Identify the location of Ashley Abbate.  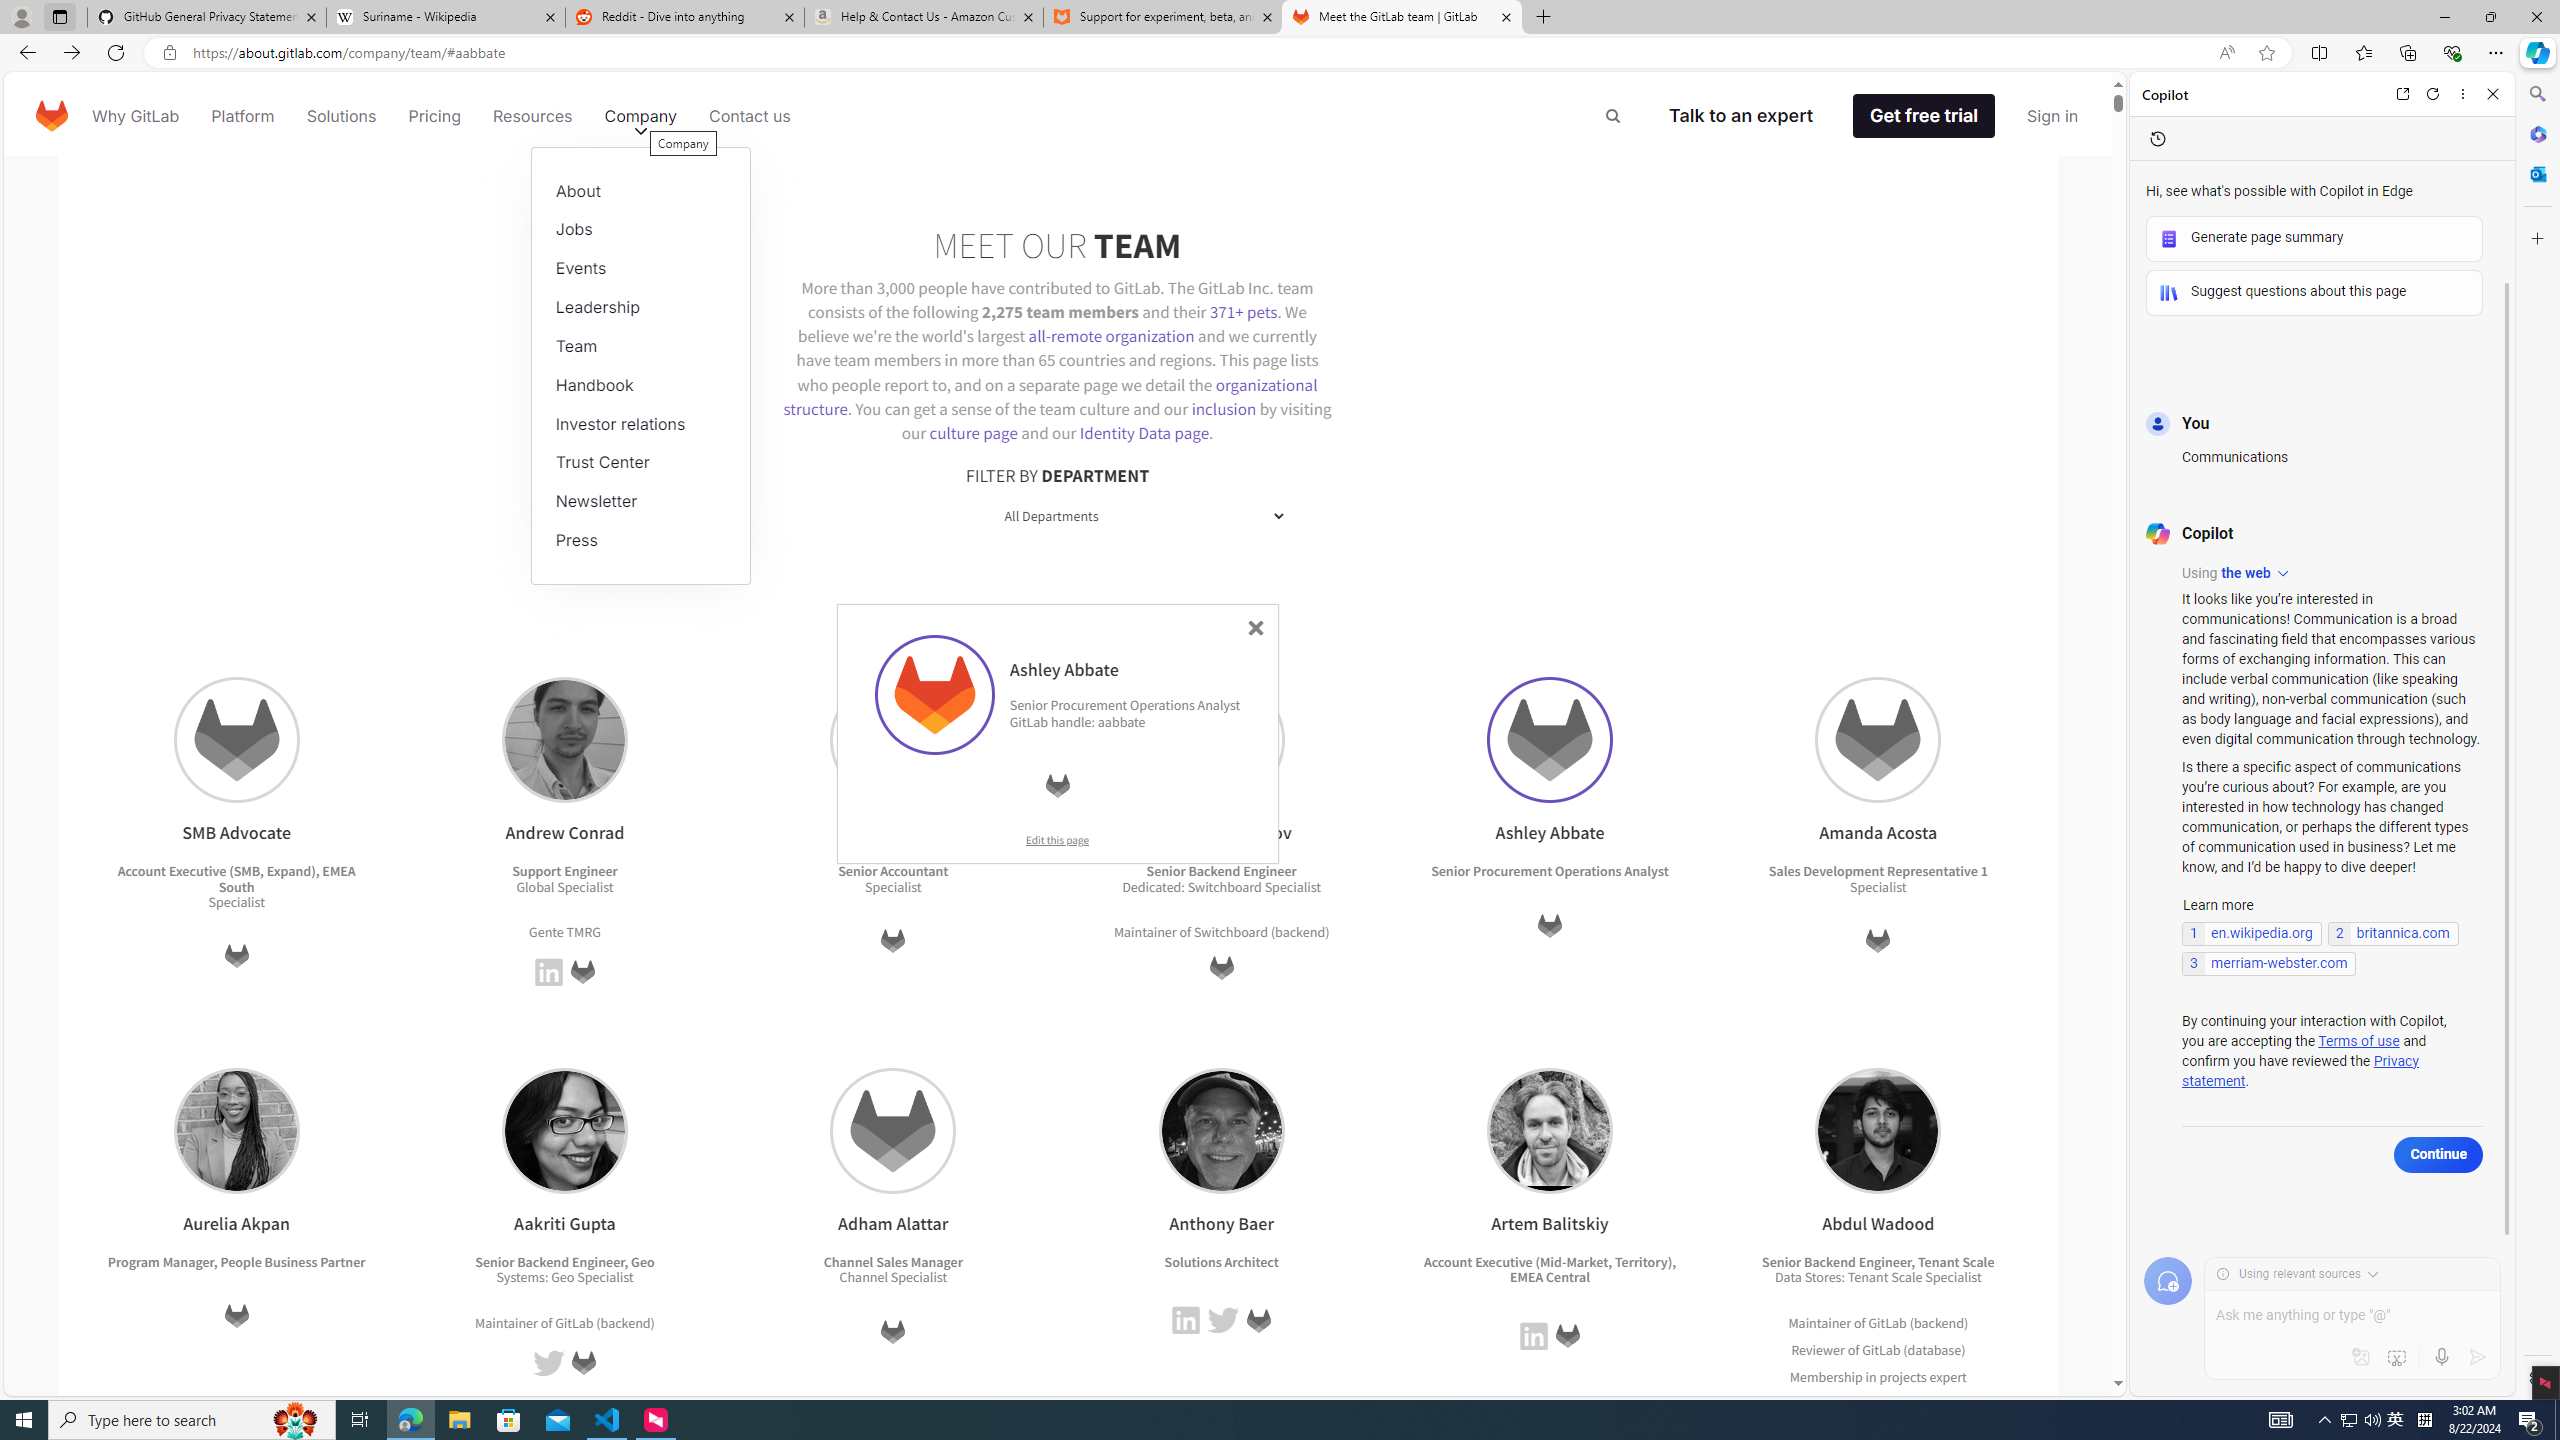
(1550, 740).